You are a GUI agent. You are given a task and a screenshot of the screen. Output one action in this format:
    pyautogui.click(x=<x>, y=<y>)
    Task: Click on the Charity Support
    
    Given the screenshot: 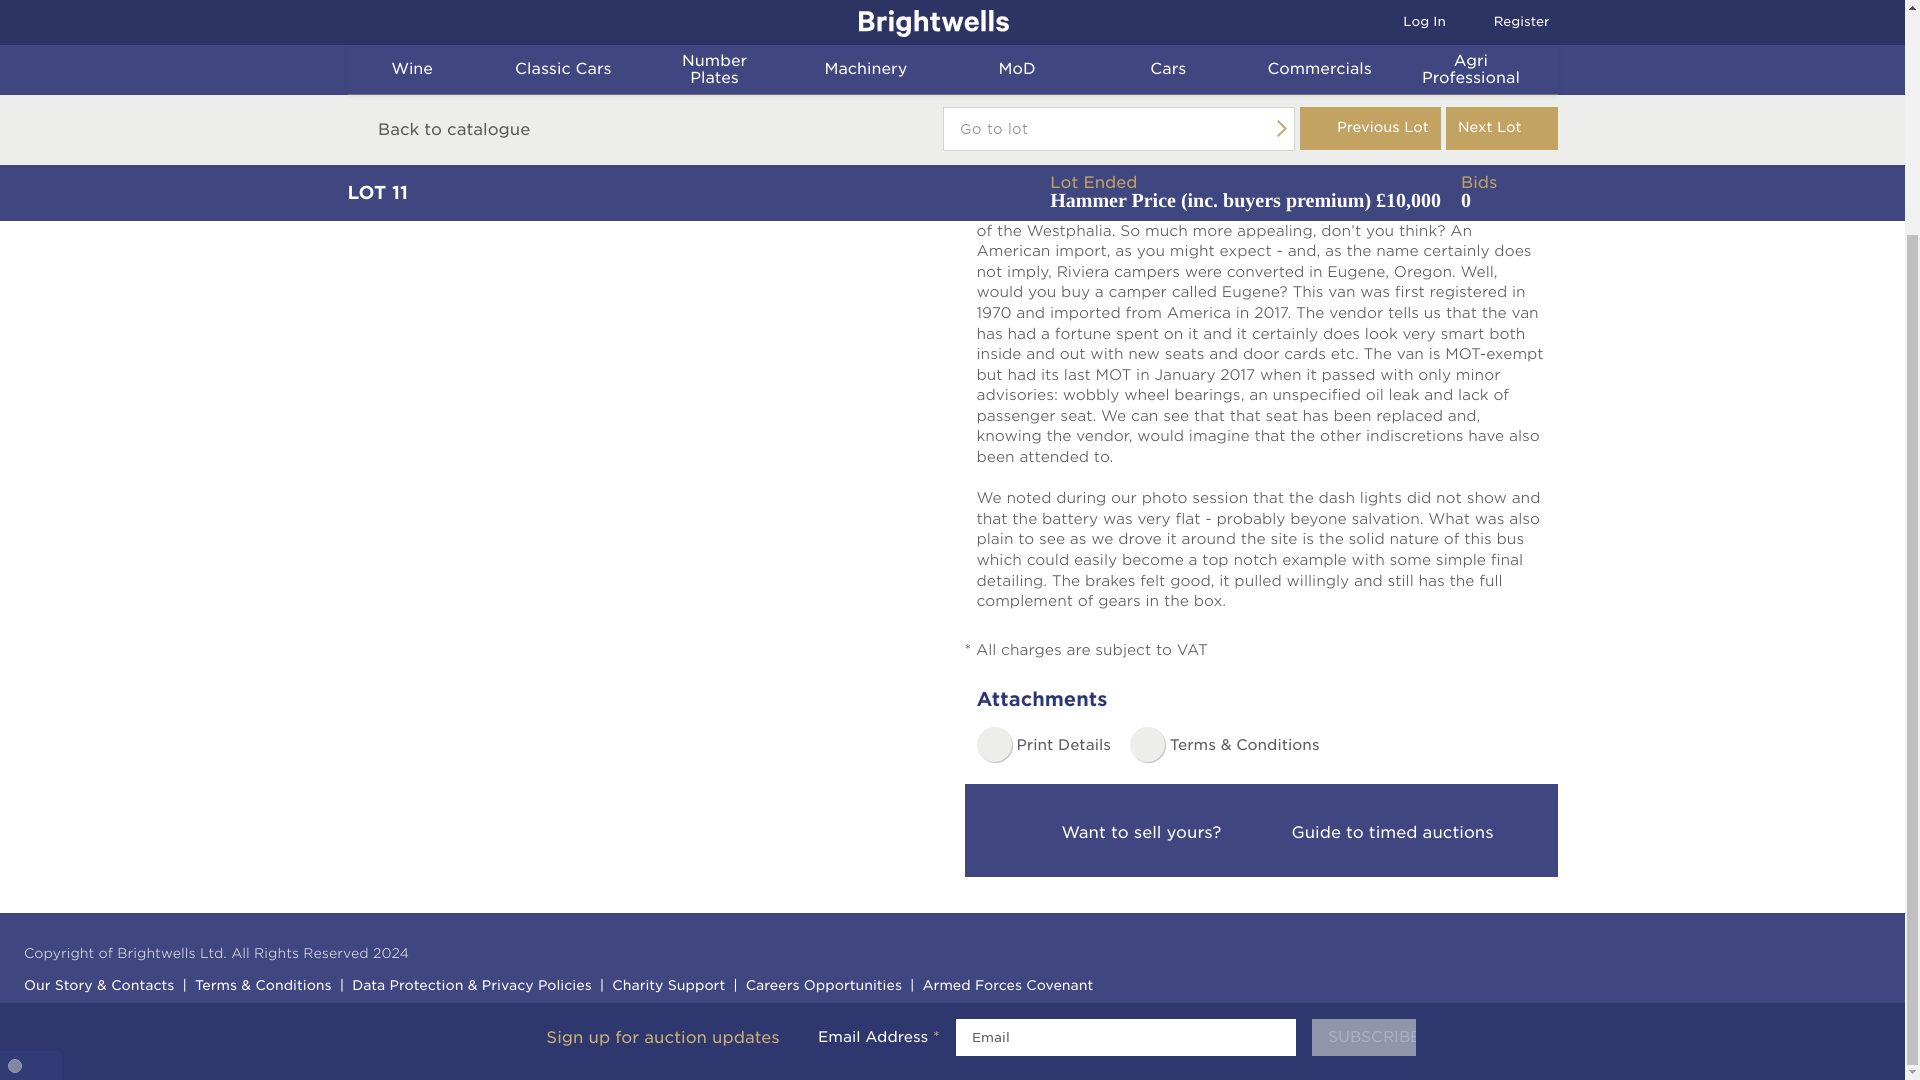 What is the action you would take?
    pyautogui.click(x=666, y=988)
    